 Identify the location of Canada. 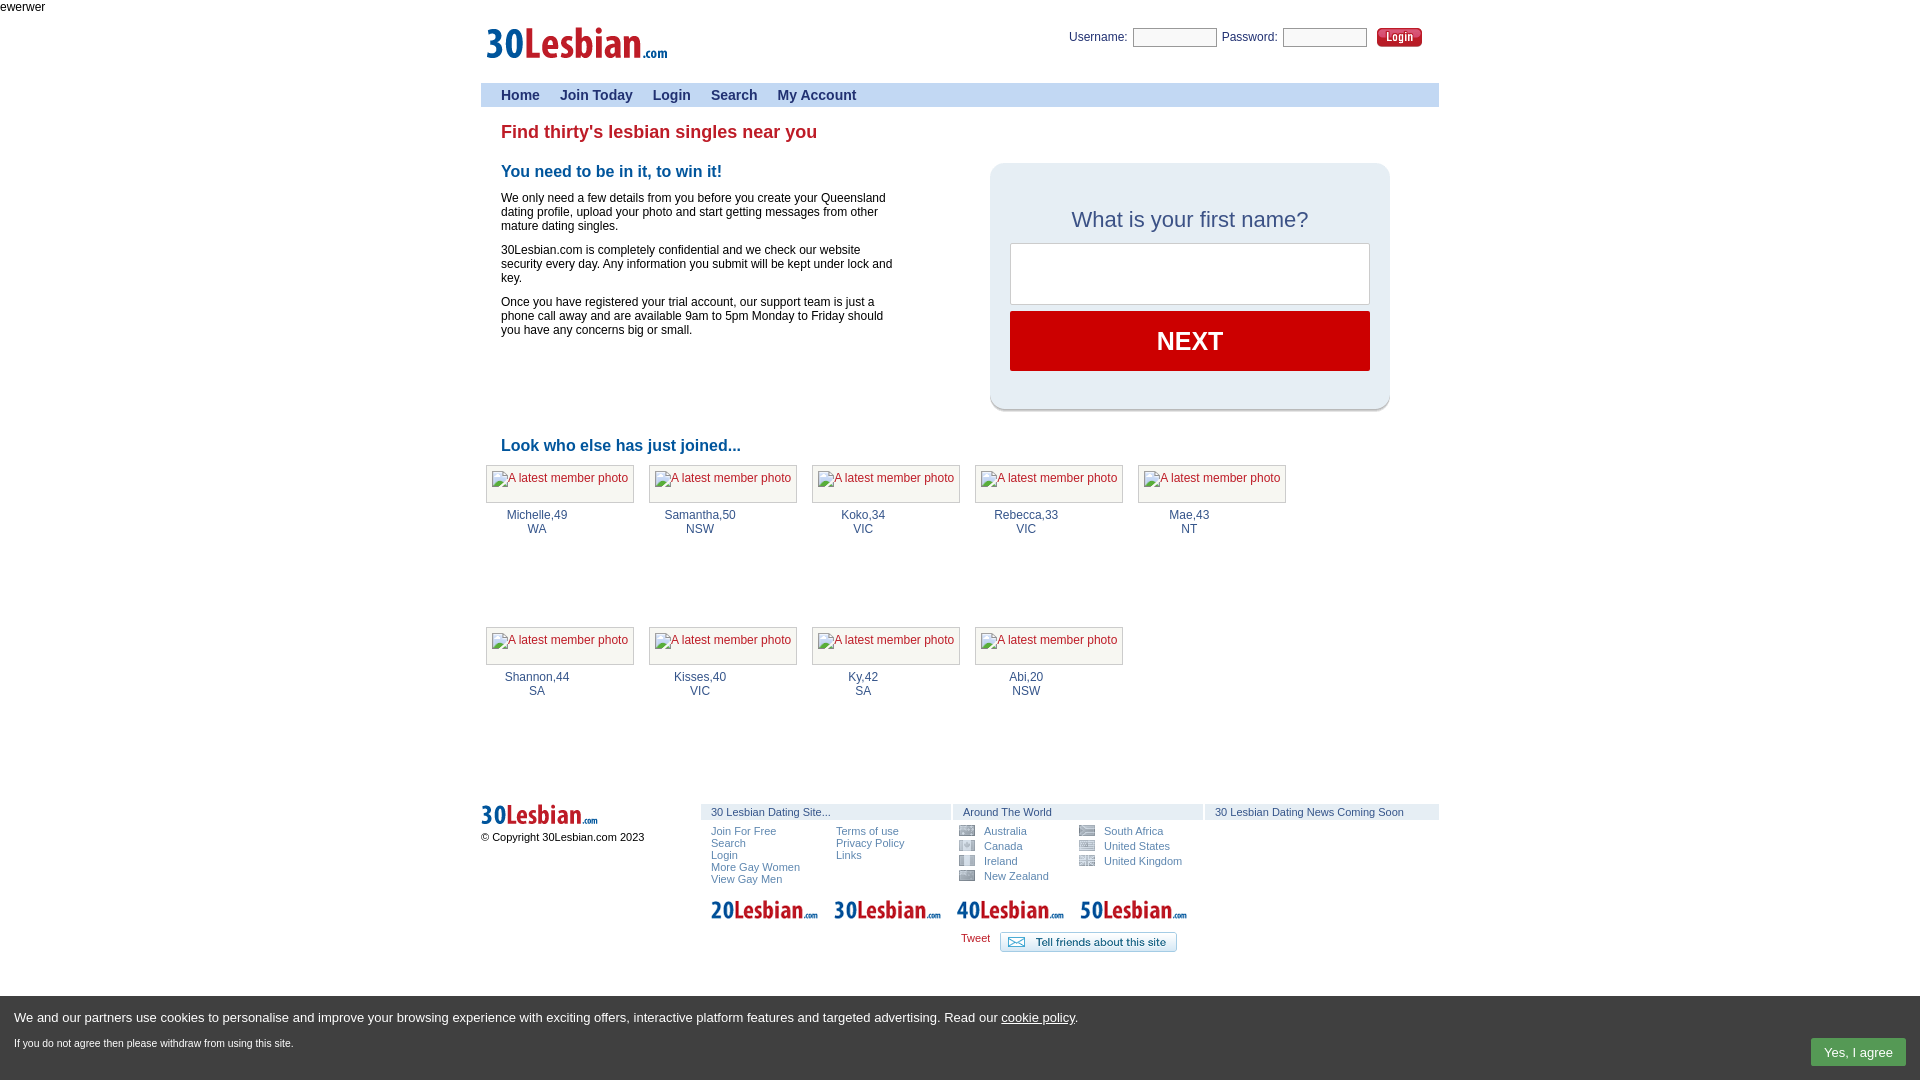
(1011, 846).